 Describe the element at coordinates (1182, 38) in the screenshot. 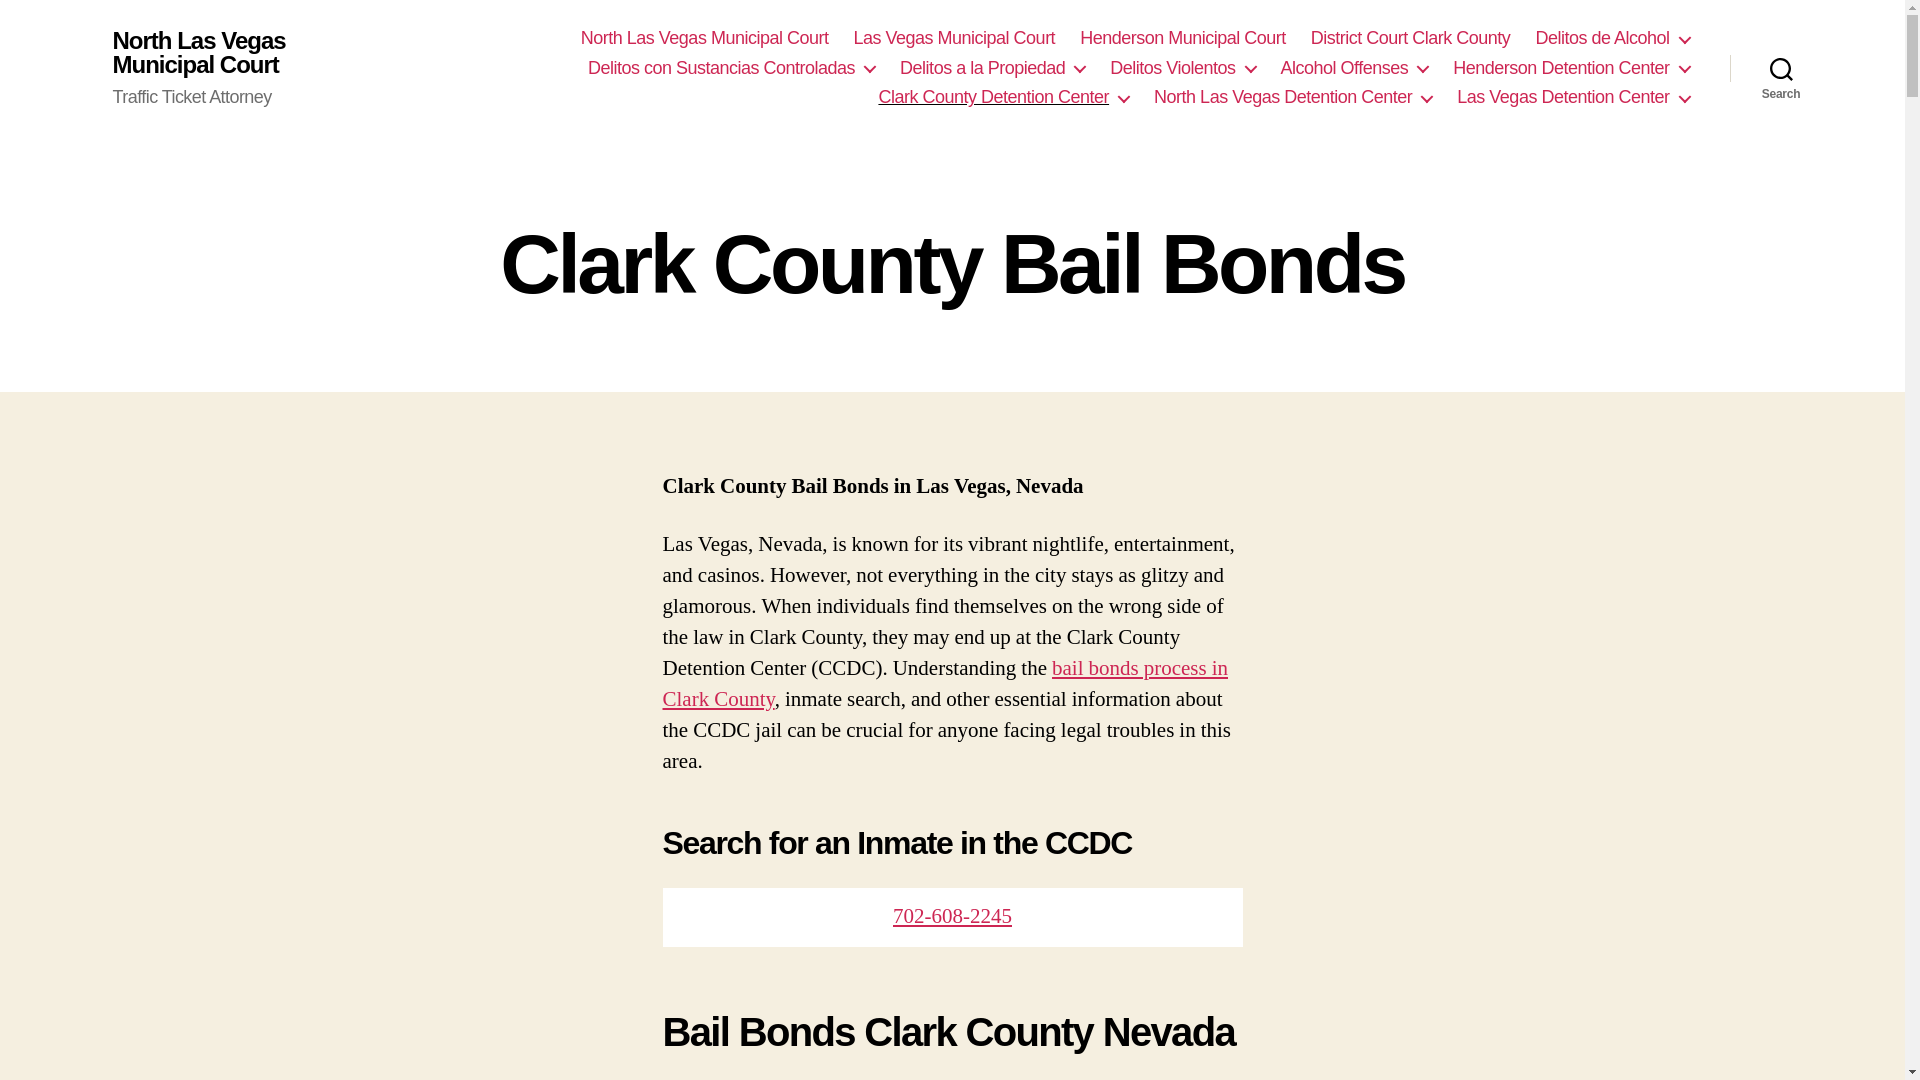

I see `Henderson Municipal Court` at that location.